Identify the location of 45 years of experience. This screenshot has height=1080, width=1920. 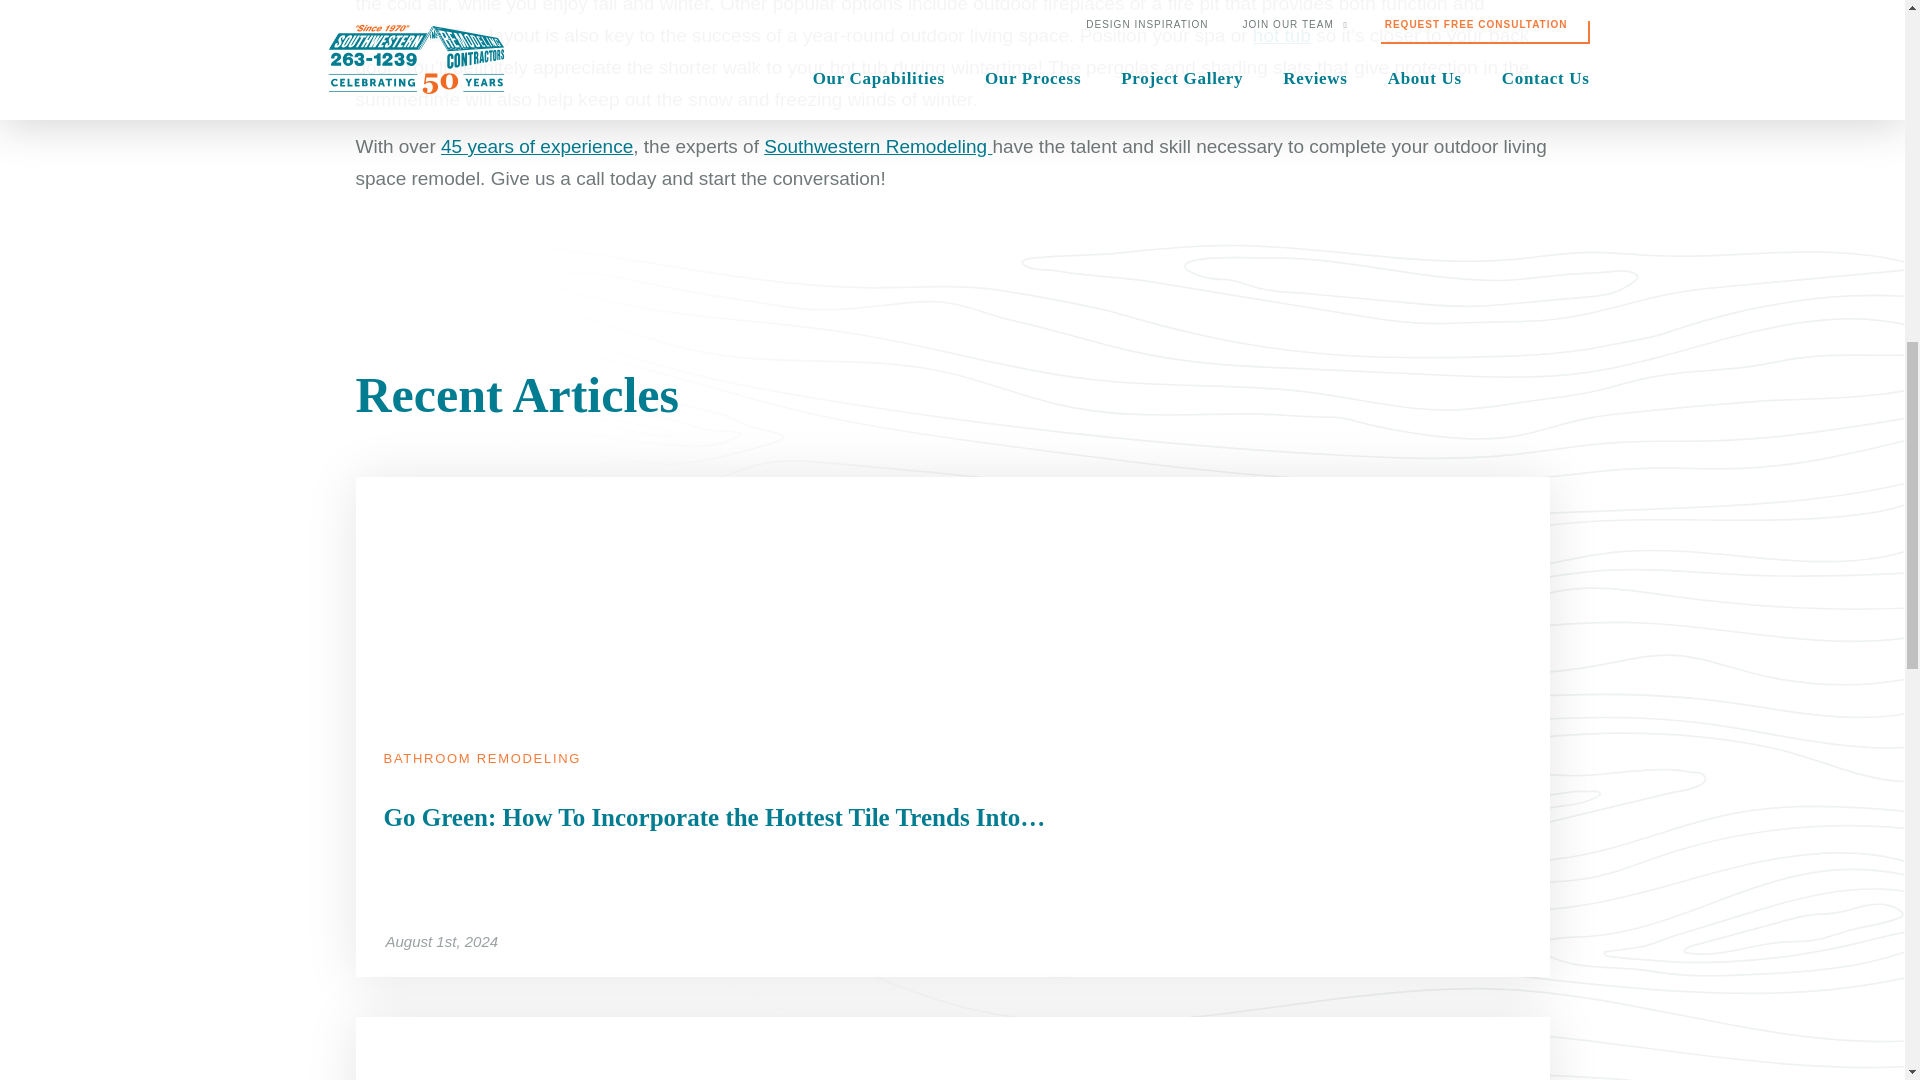
(537, 146).